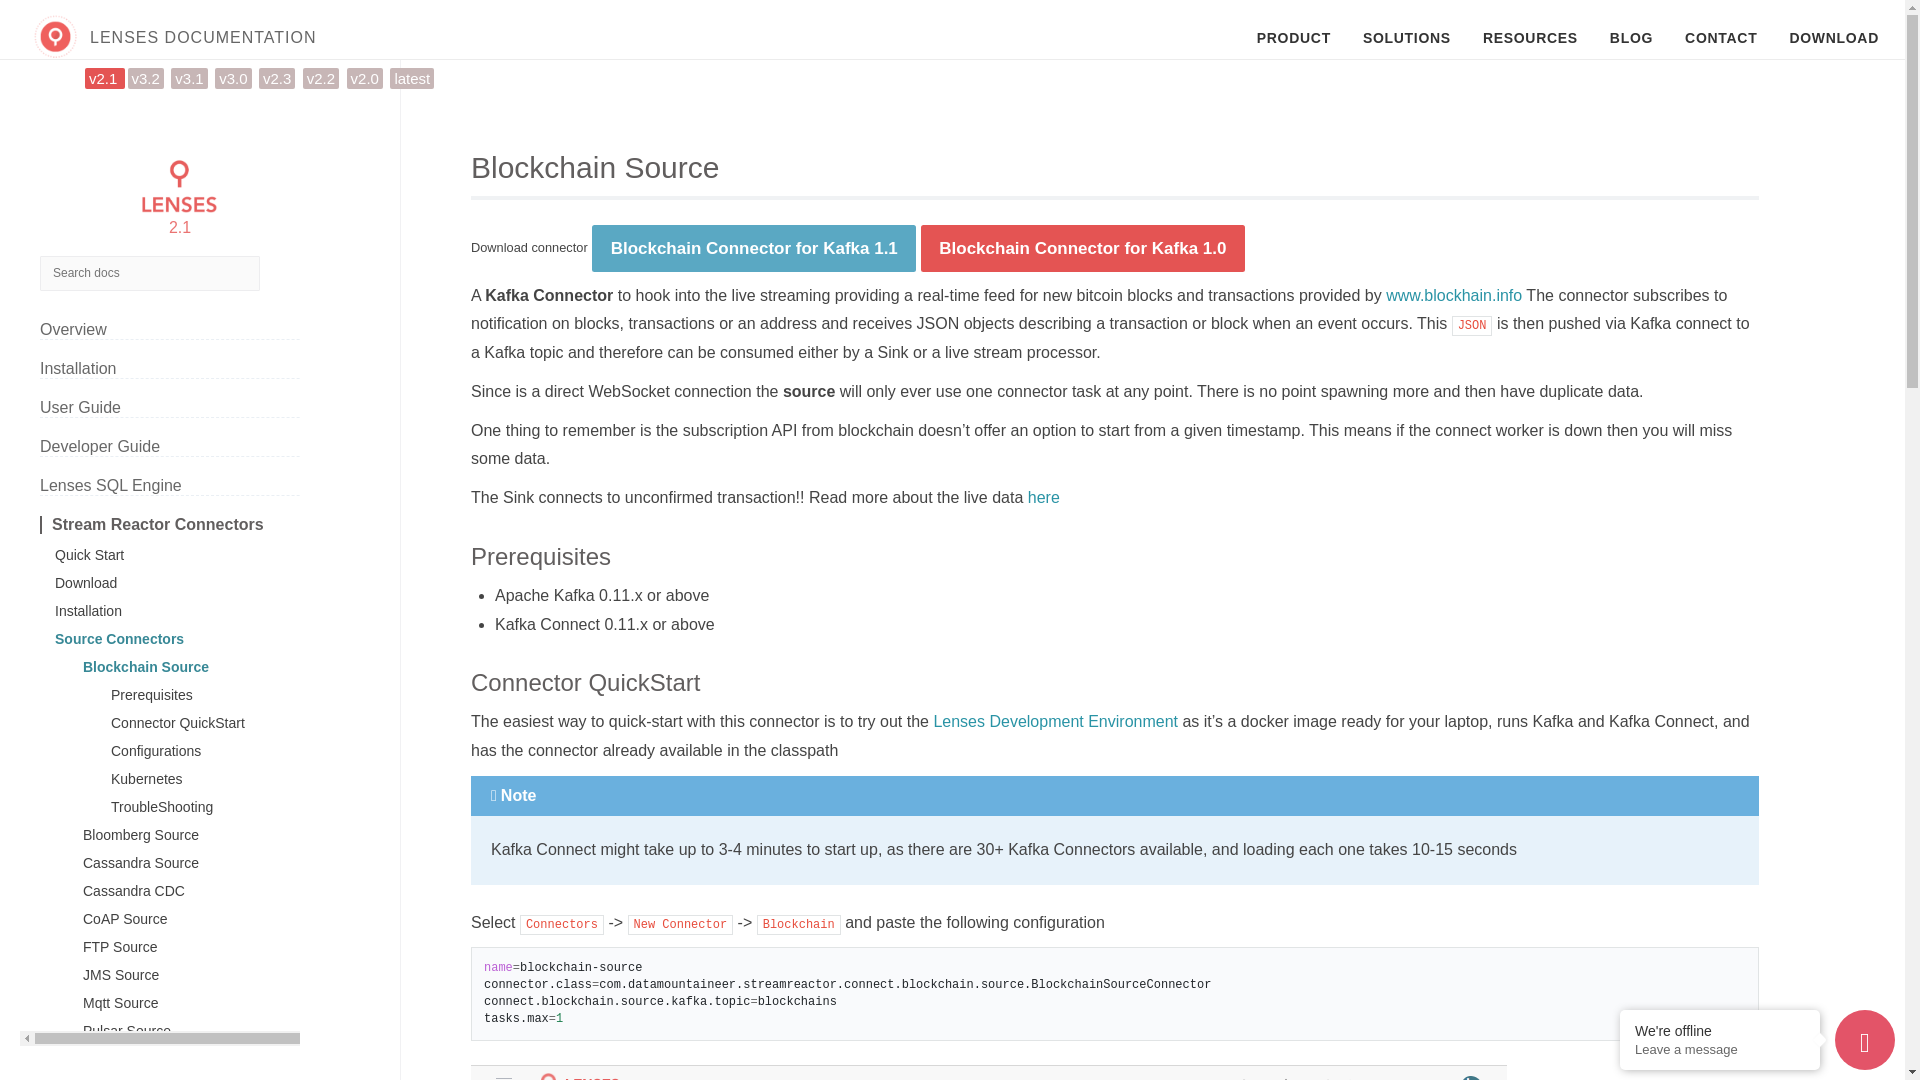 This screenshot has height=1080, width=1920. I want to click on PRODUCT, so click(1294, 38).